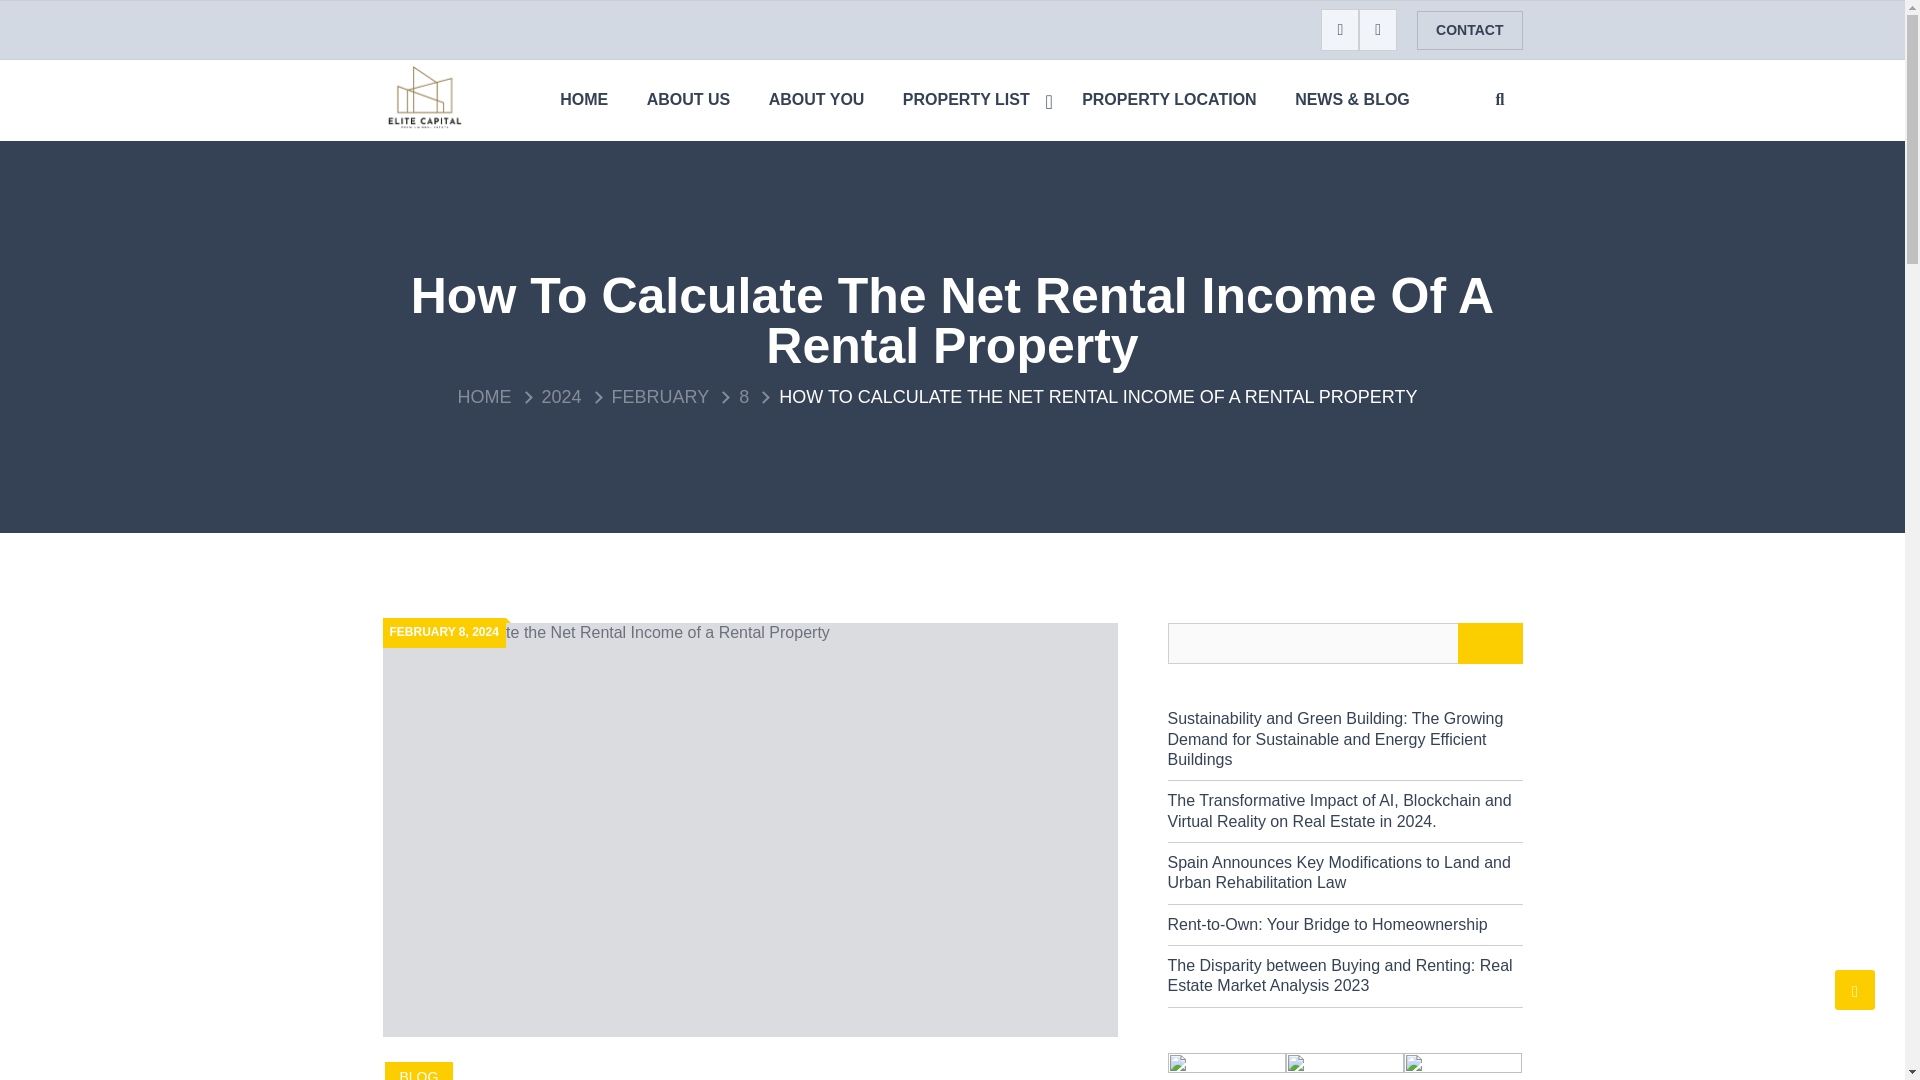 This screenshot has width=1920, height=1080. What do you see at coordinates (1497, 138) in the screenshot?
I see `Search` at bounding box center [1497, 138].